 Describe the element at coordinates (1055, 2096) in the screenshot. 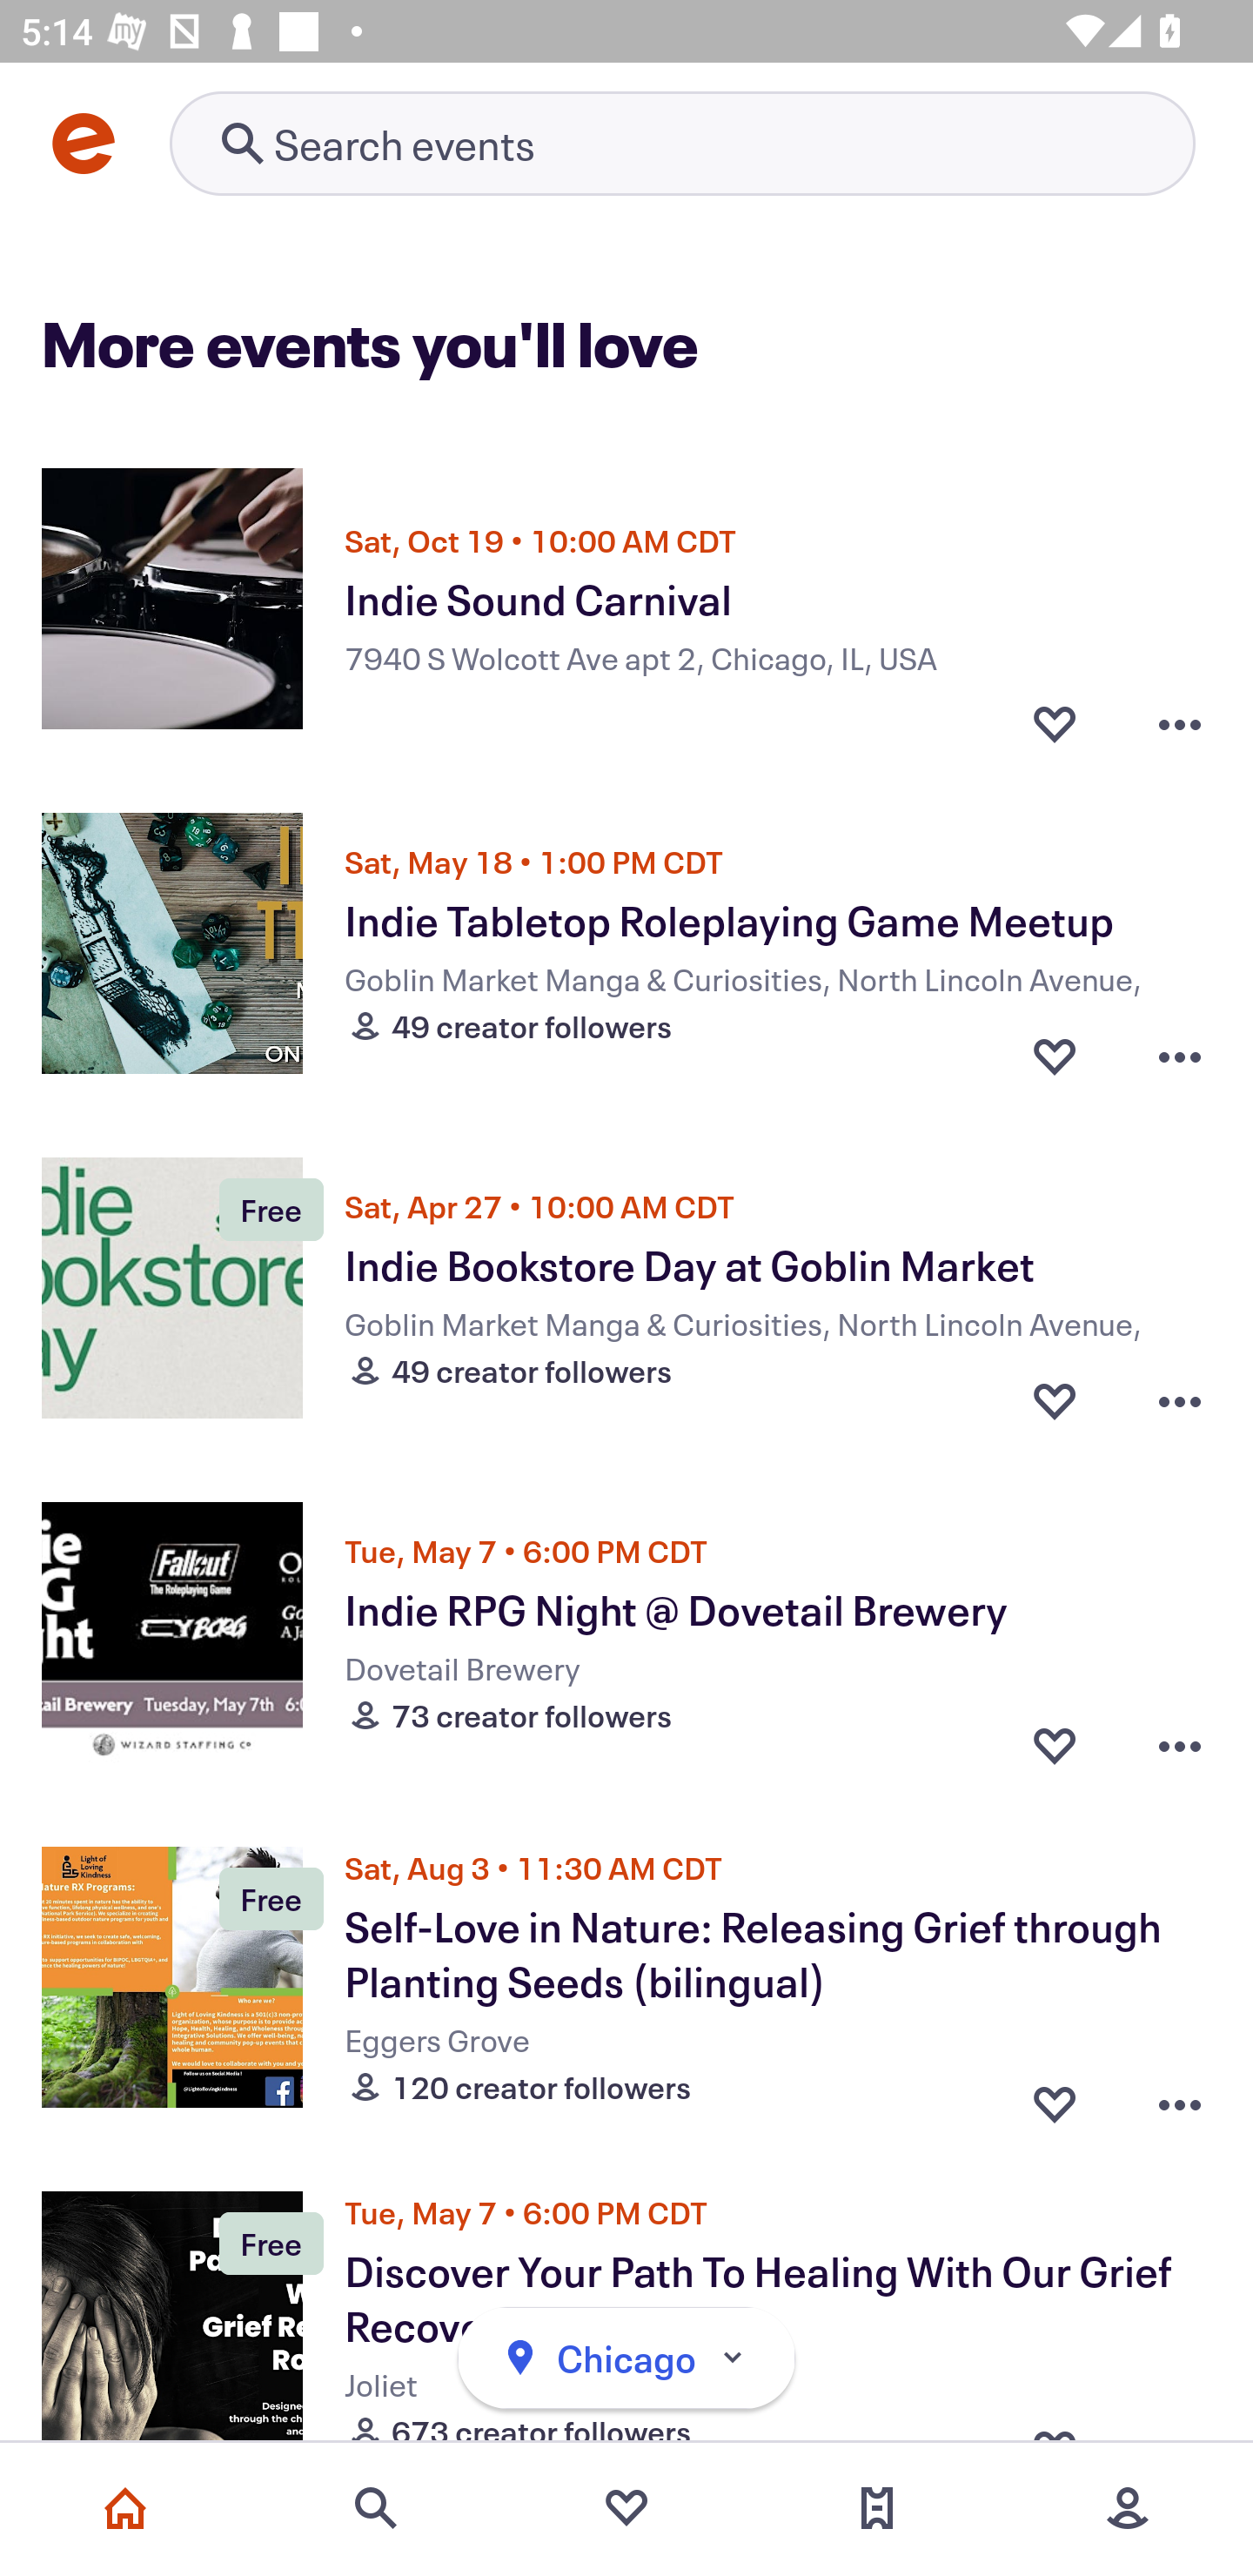

I see `Favorite button` at that location.